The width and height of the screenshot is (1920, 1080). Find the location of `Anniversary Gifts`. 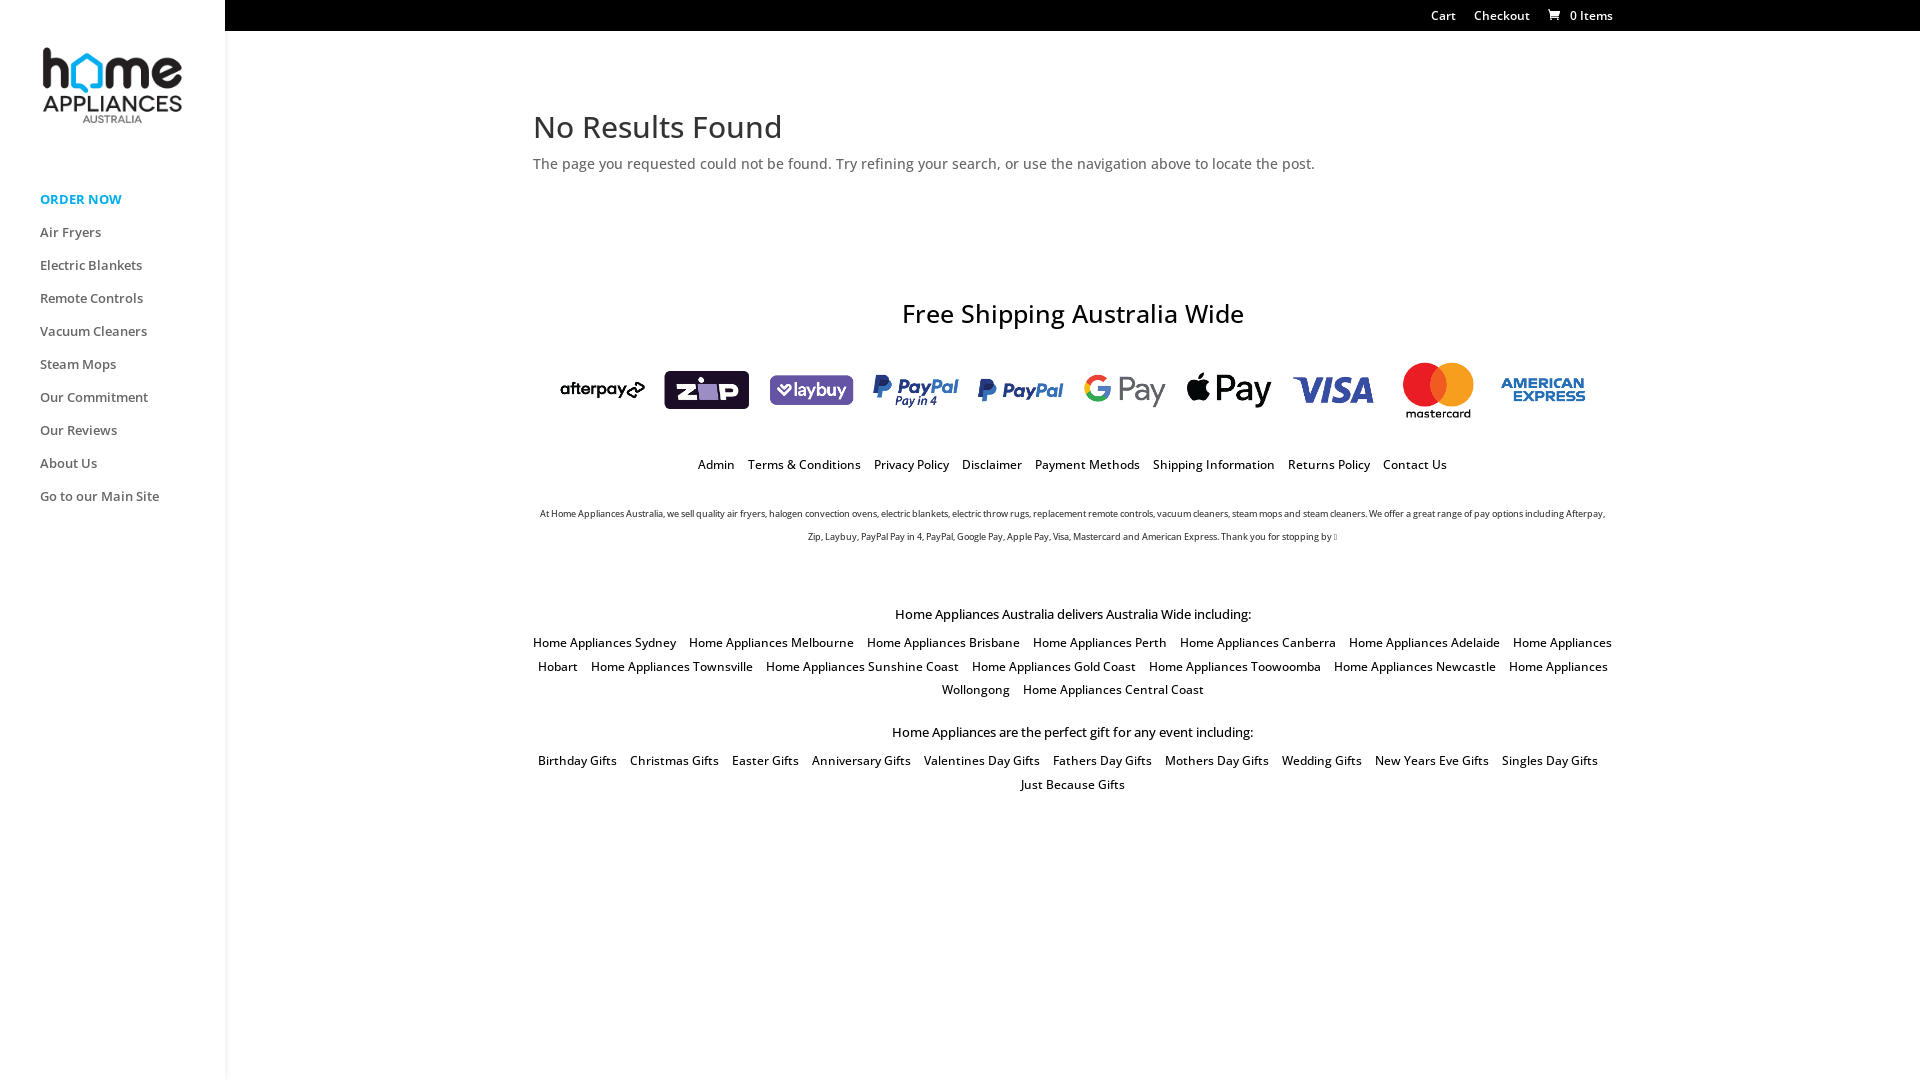

Anniversary Gifts is located at coordinates (862, 760).